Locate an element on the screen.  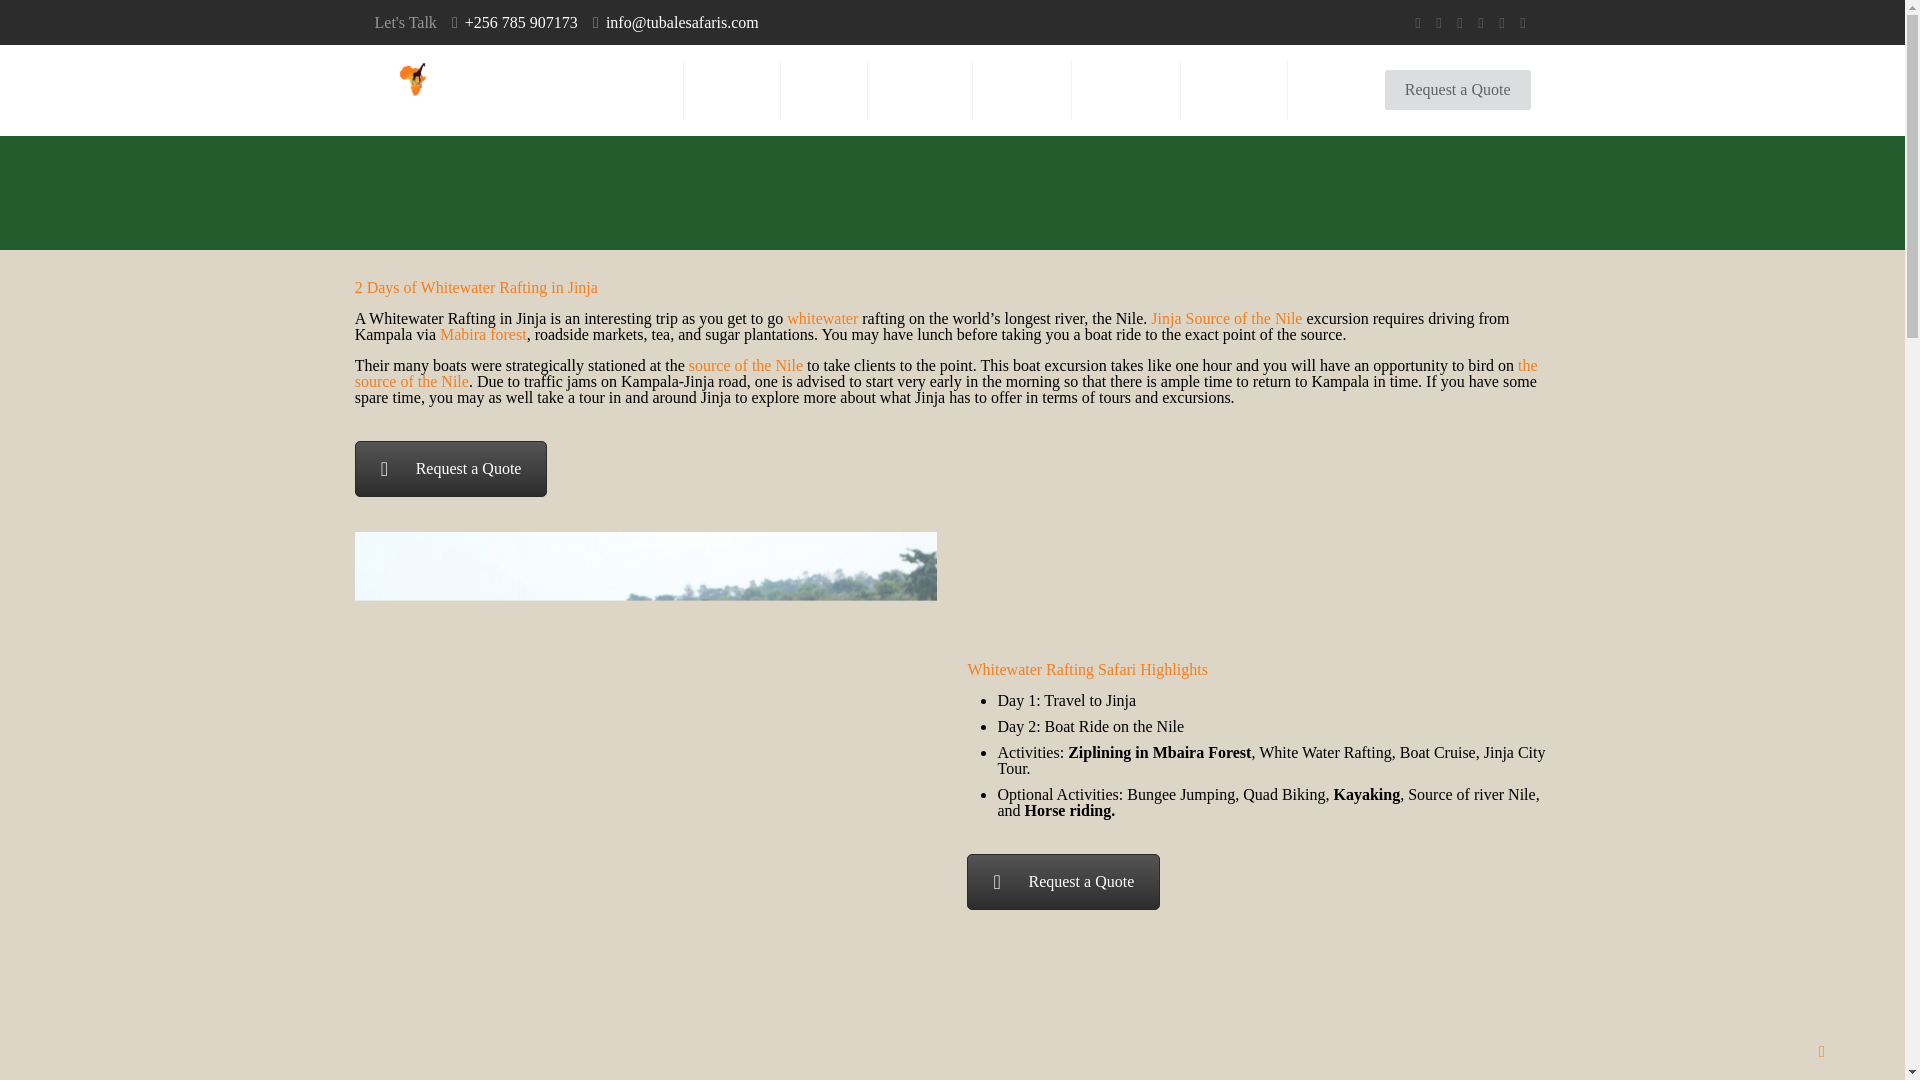
Uganda is located at coordinates (732, 90).